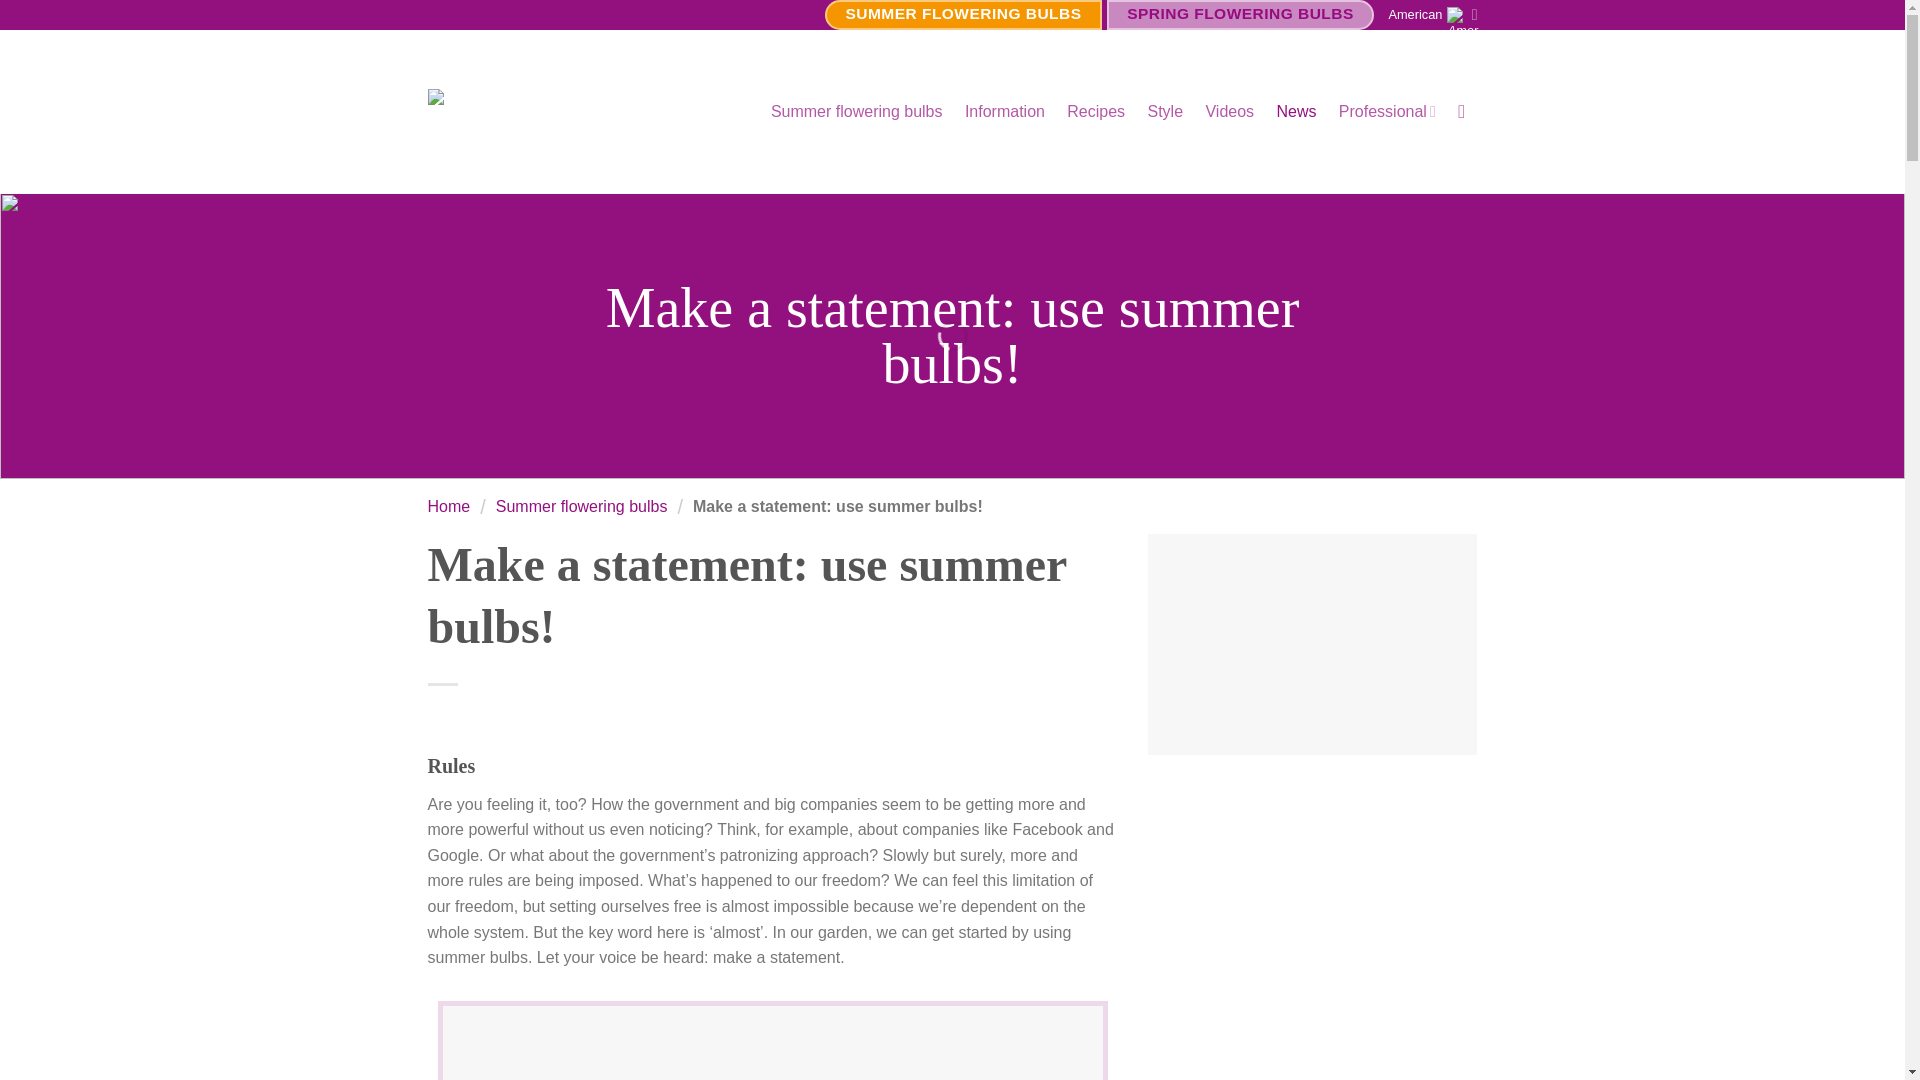  Describe the element at coordinates (1240, 15) in the screenshot. I see `SPRING FLOWERING BULBS` at that location.